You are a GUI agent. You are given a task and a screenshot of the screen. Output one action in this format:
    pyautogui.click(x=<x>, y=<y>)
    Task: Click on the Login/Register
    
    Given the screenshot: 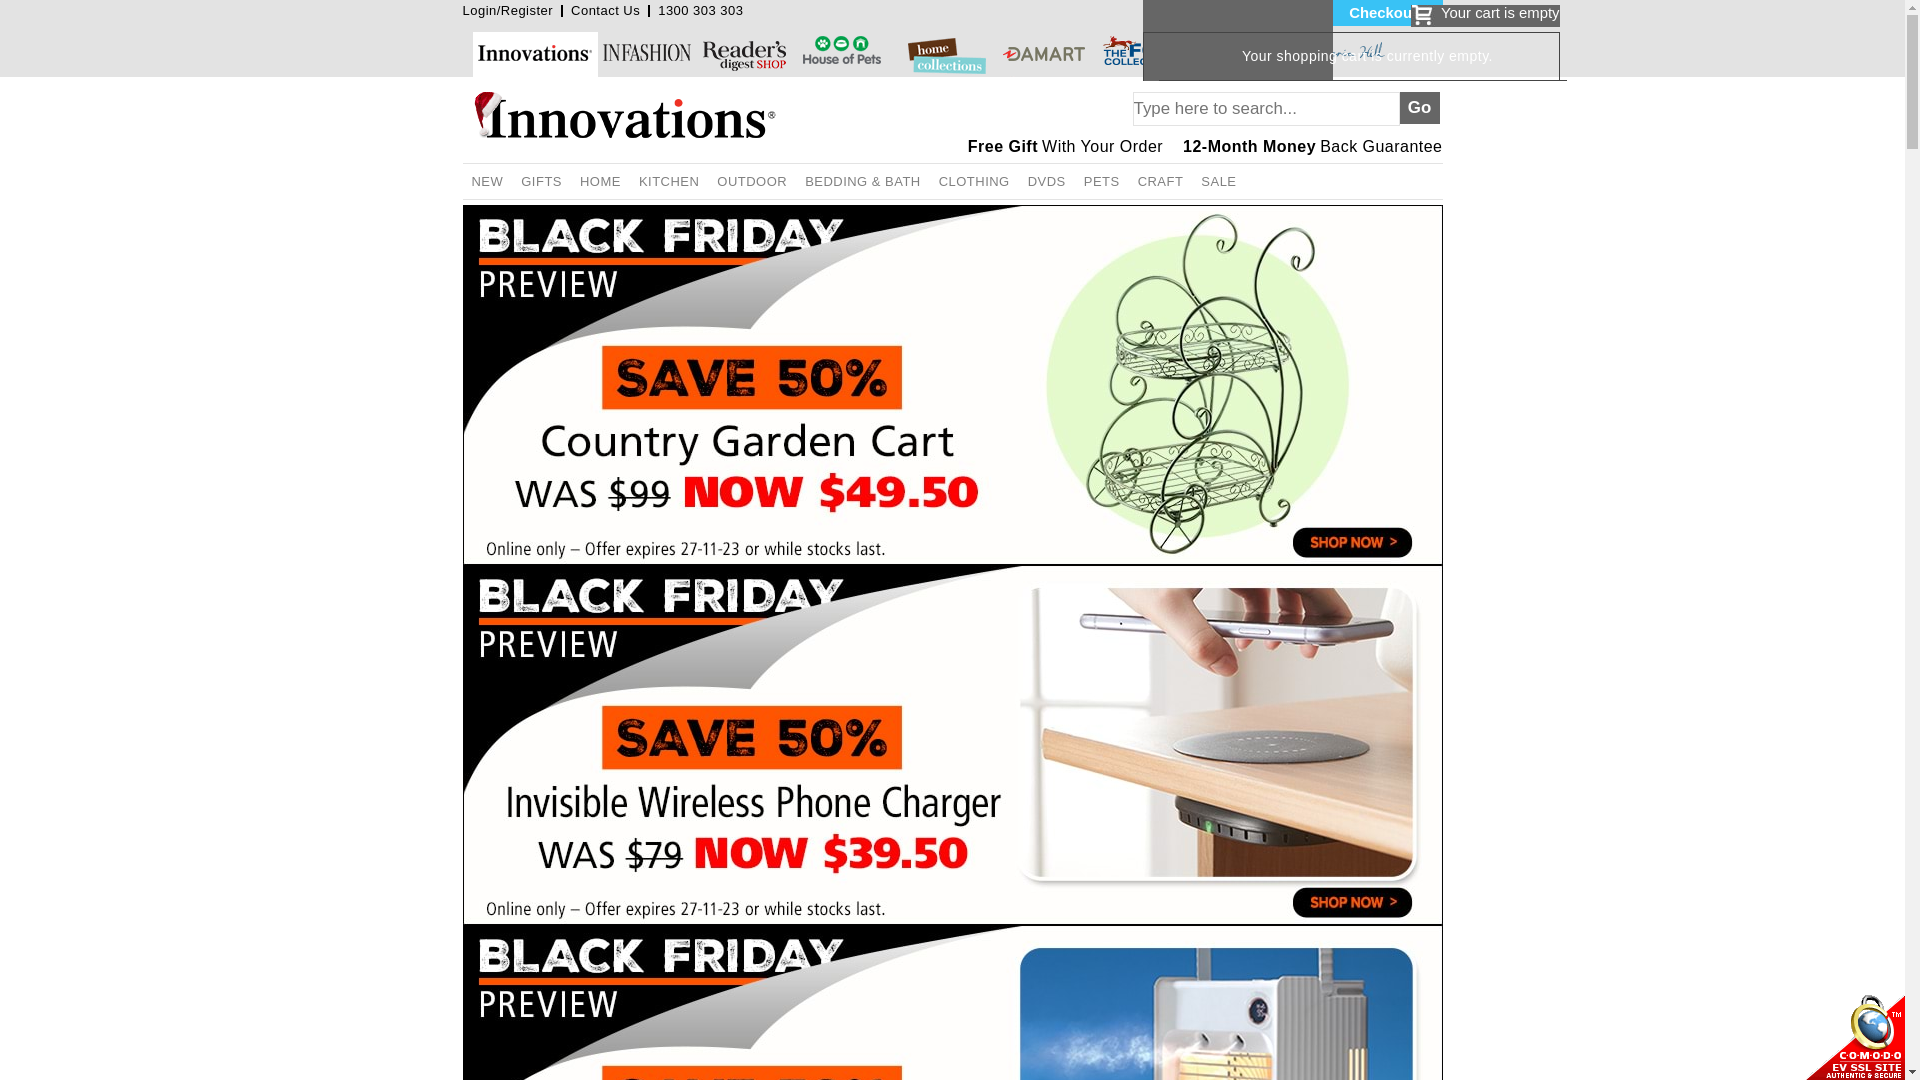 What is the action you would take?
    pyautogui.click(x=508, y=11)
    